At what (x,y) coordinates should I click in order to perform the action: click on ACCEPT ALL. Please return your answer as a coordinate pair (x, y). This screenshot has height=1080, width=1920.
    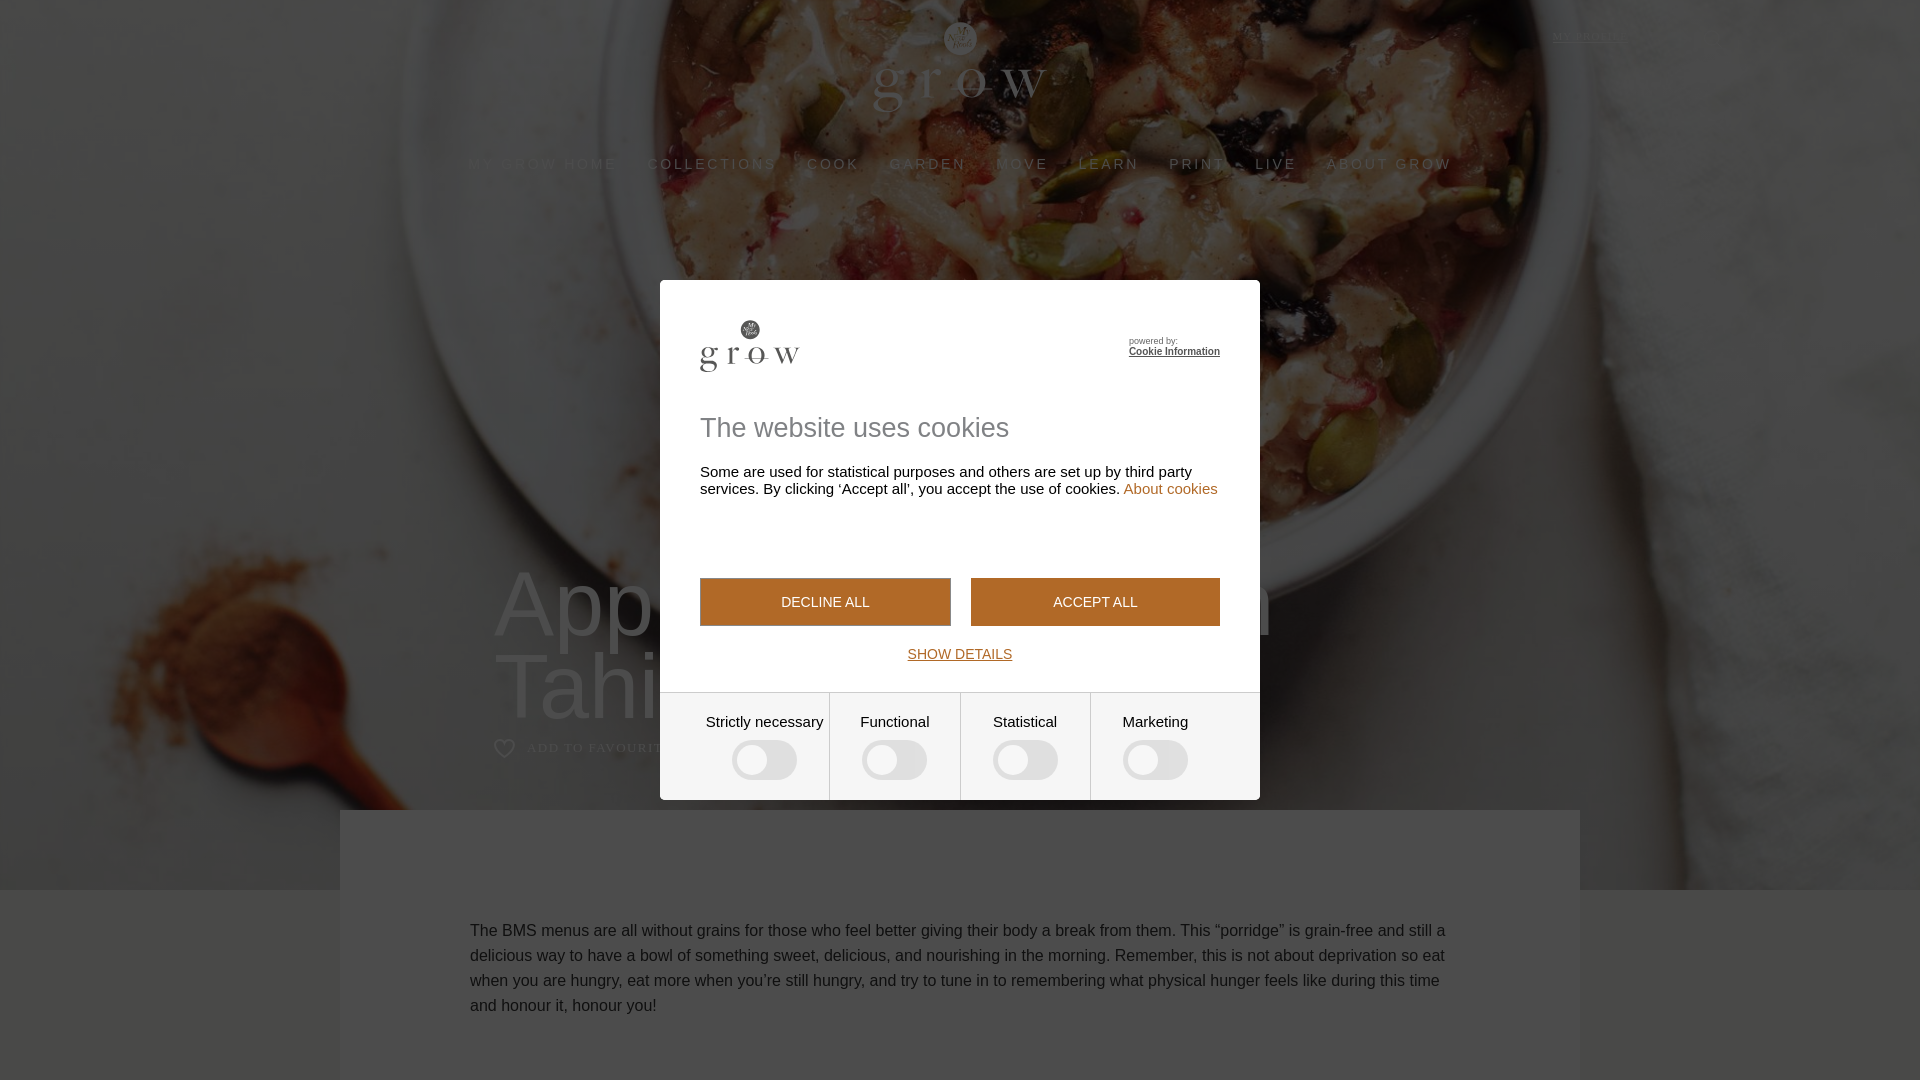
    Looking at the image, I should click on (1095, 602).